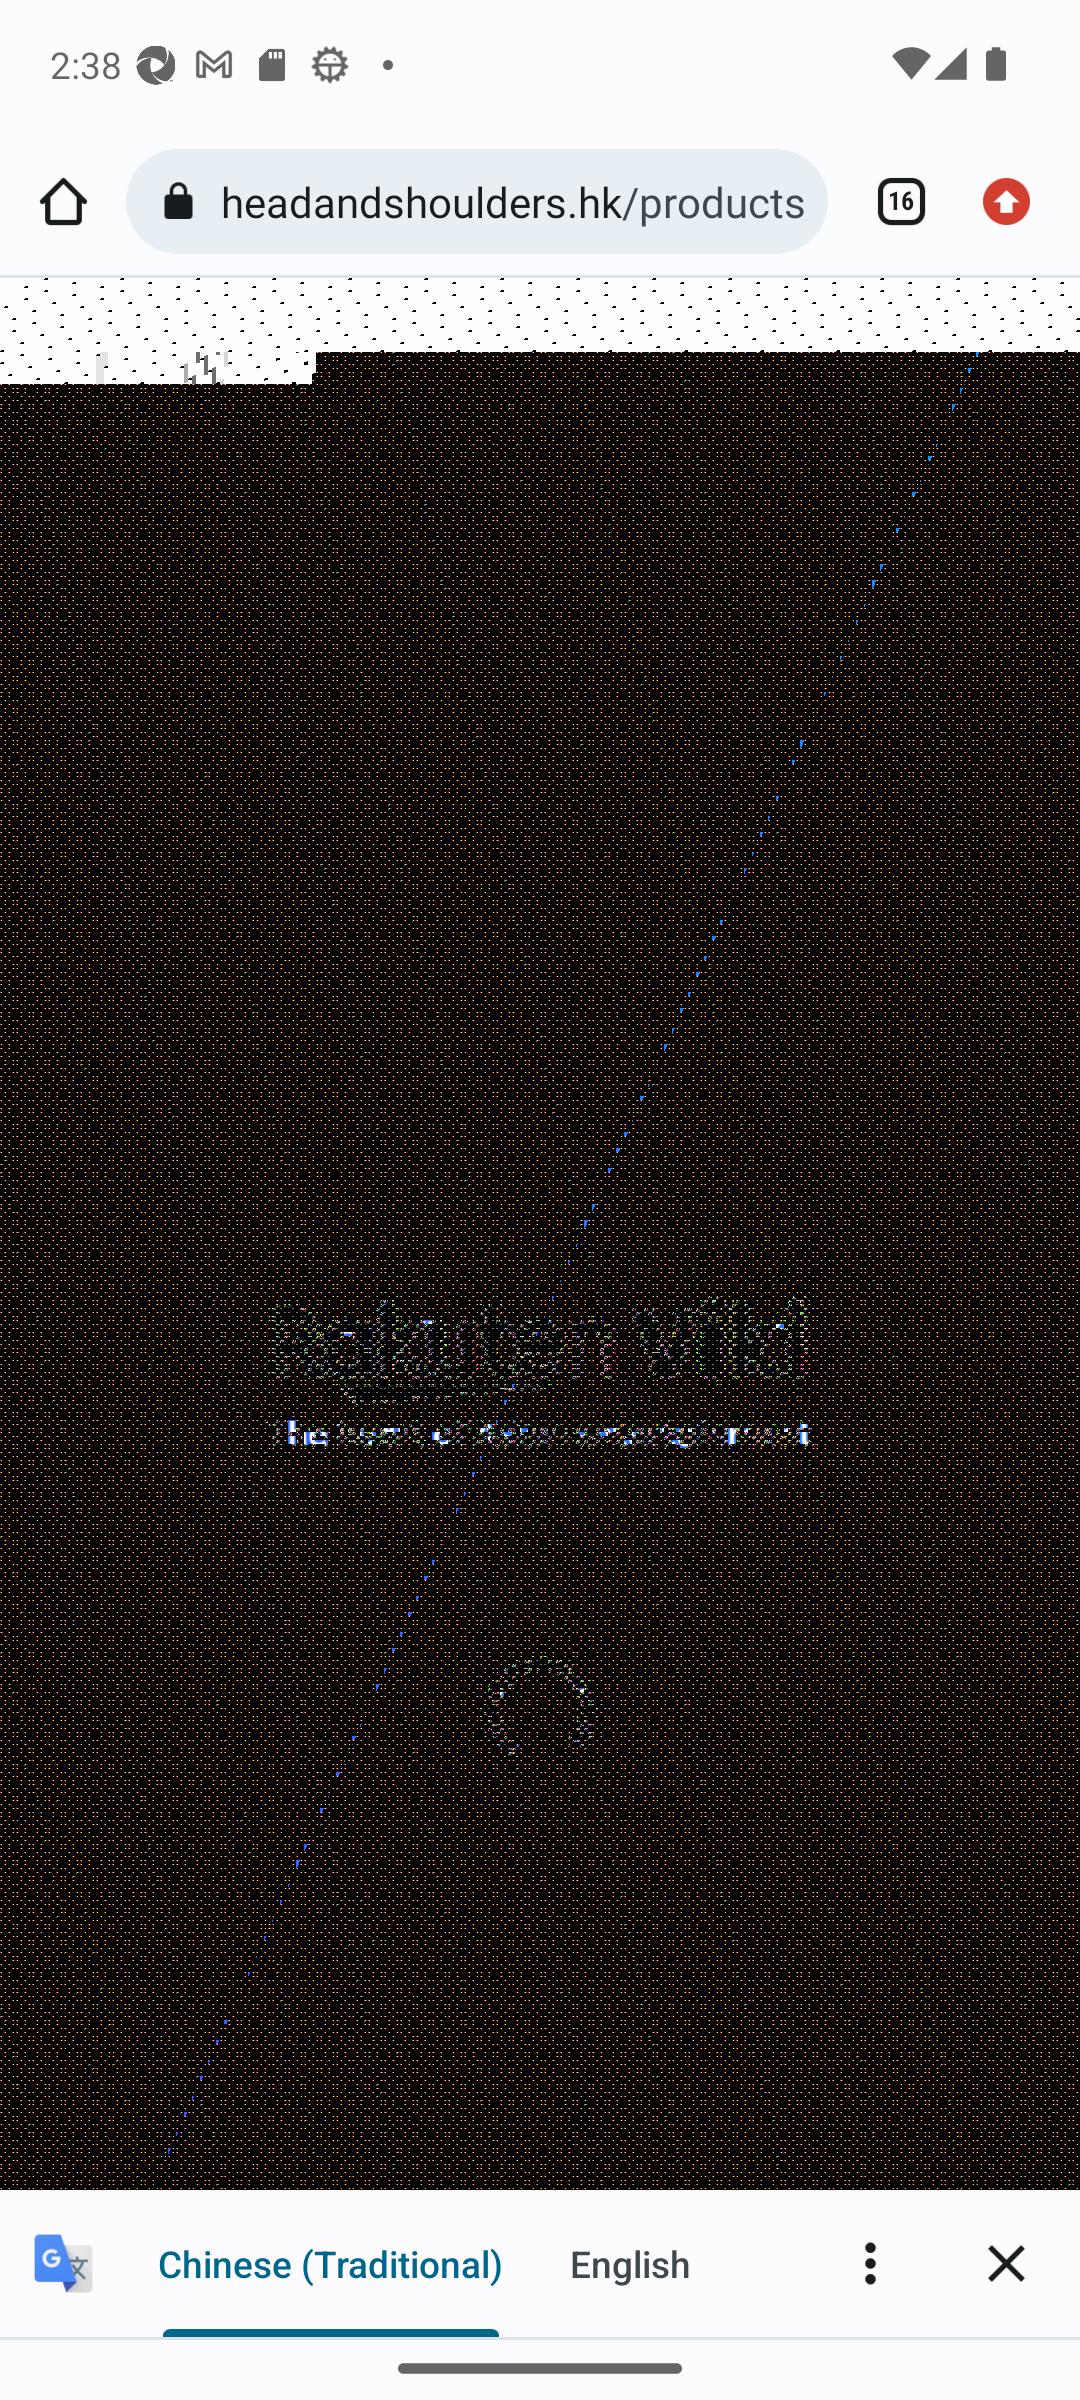 The image size is (1080, 2400). I want to click on More options, so click(870, 2262).